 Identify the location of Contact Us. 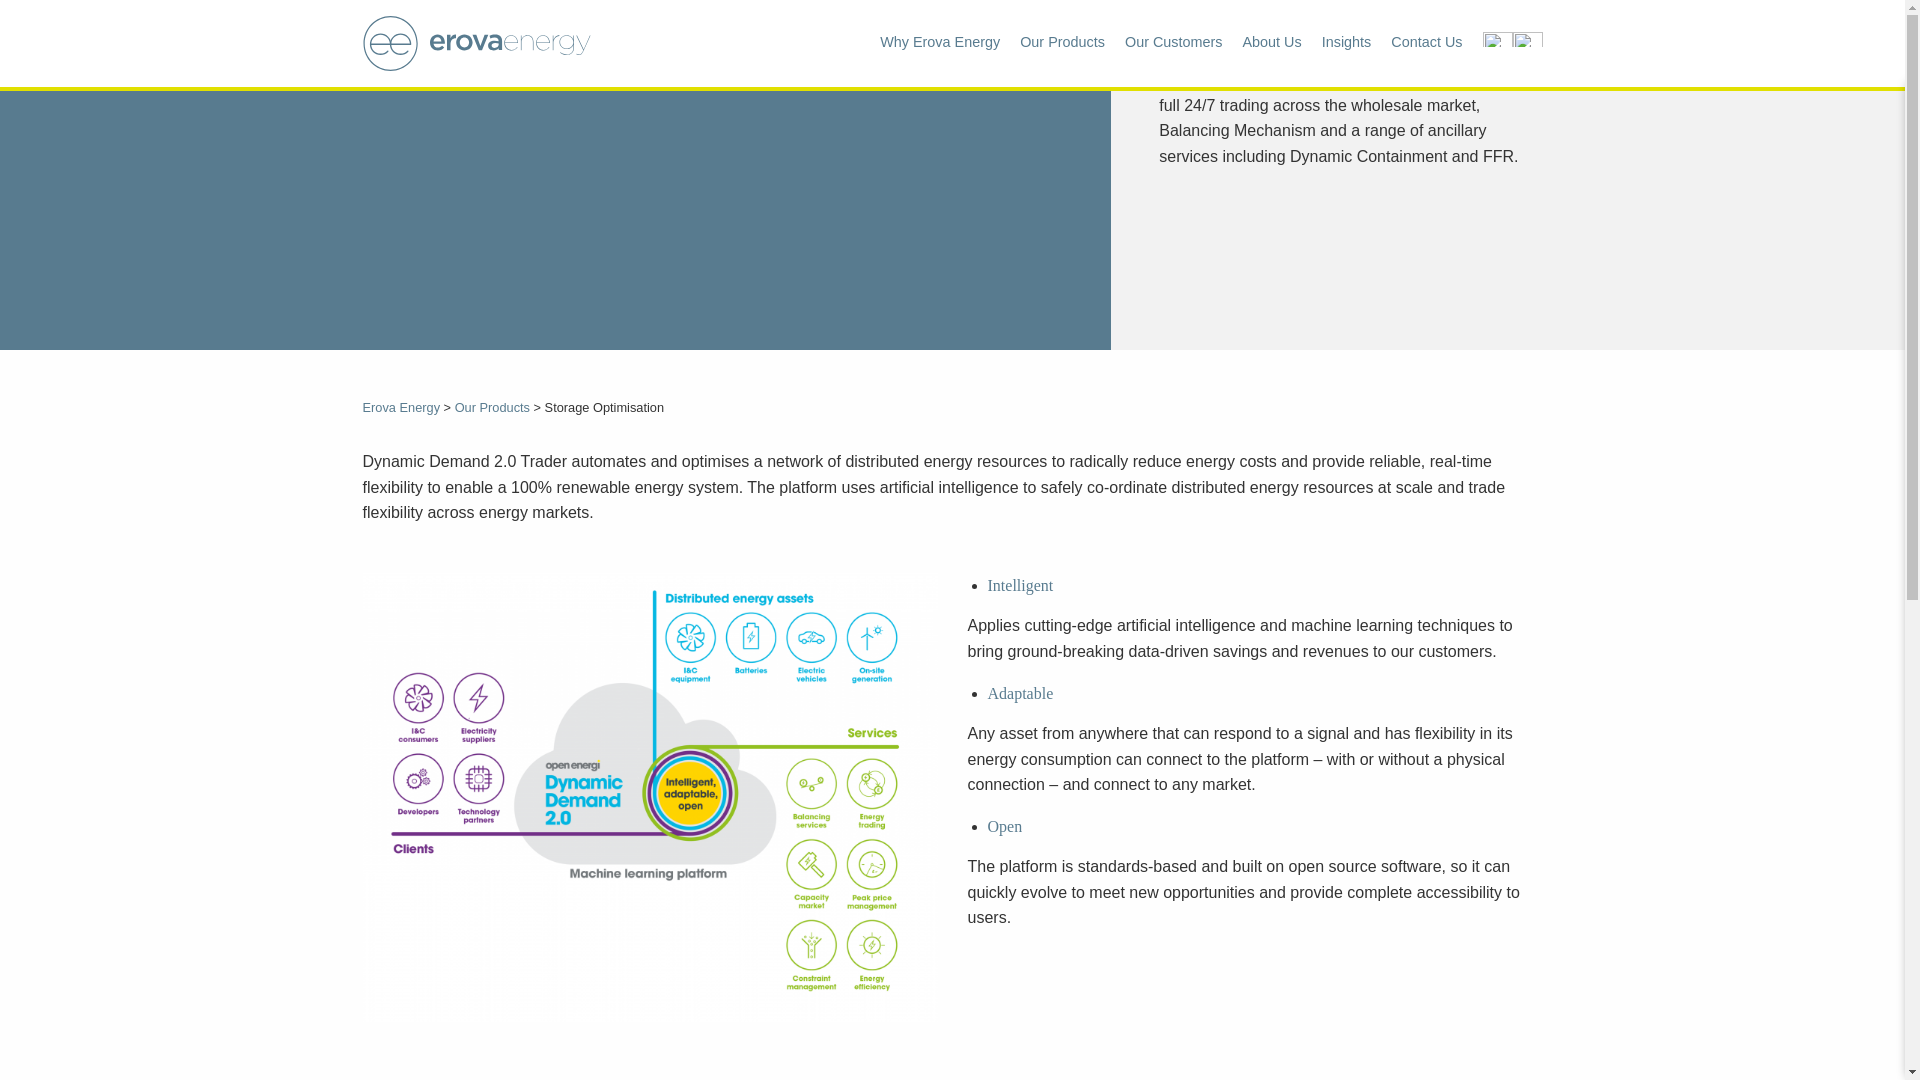
(1426, 42).